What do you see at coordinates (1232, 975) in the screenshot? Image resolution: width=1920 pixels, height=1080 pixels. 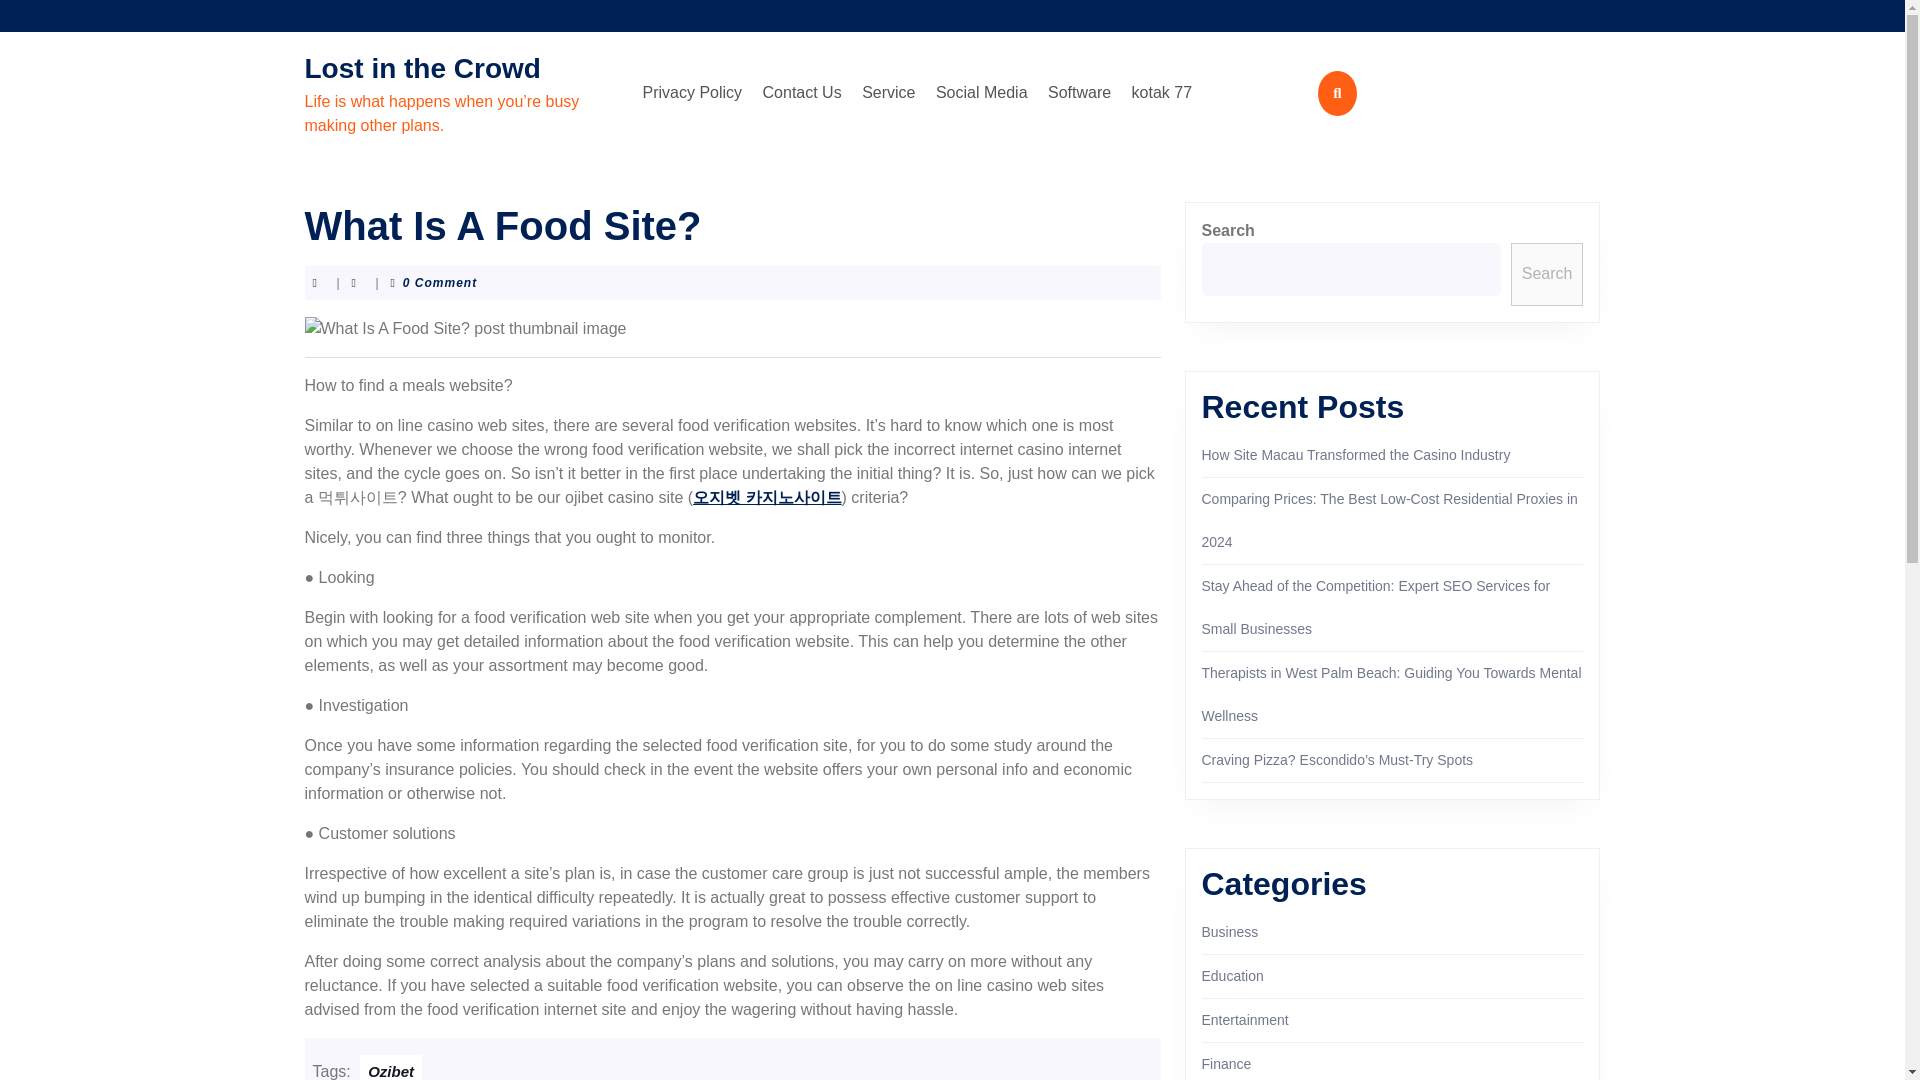 I see `Education` at bounding box center [1232, 975].